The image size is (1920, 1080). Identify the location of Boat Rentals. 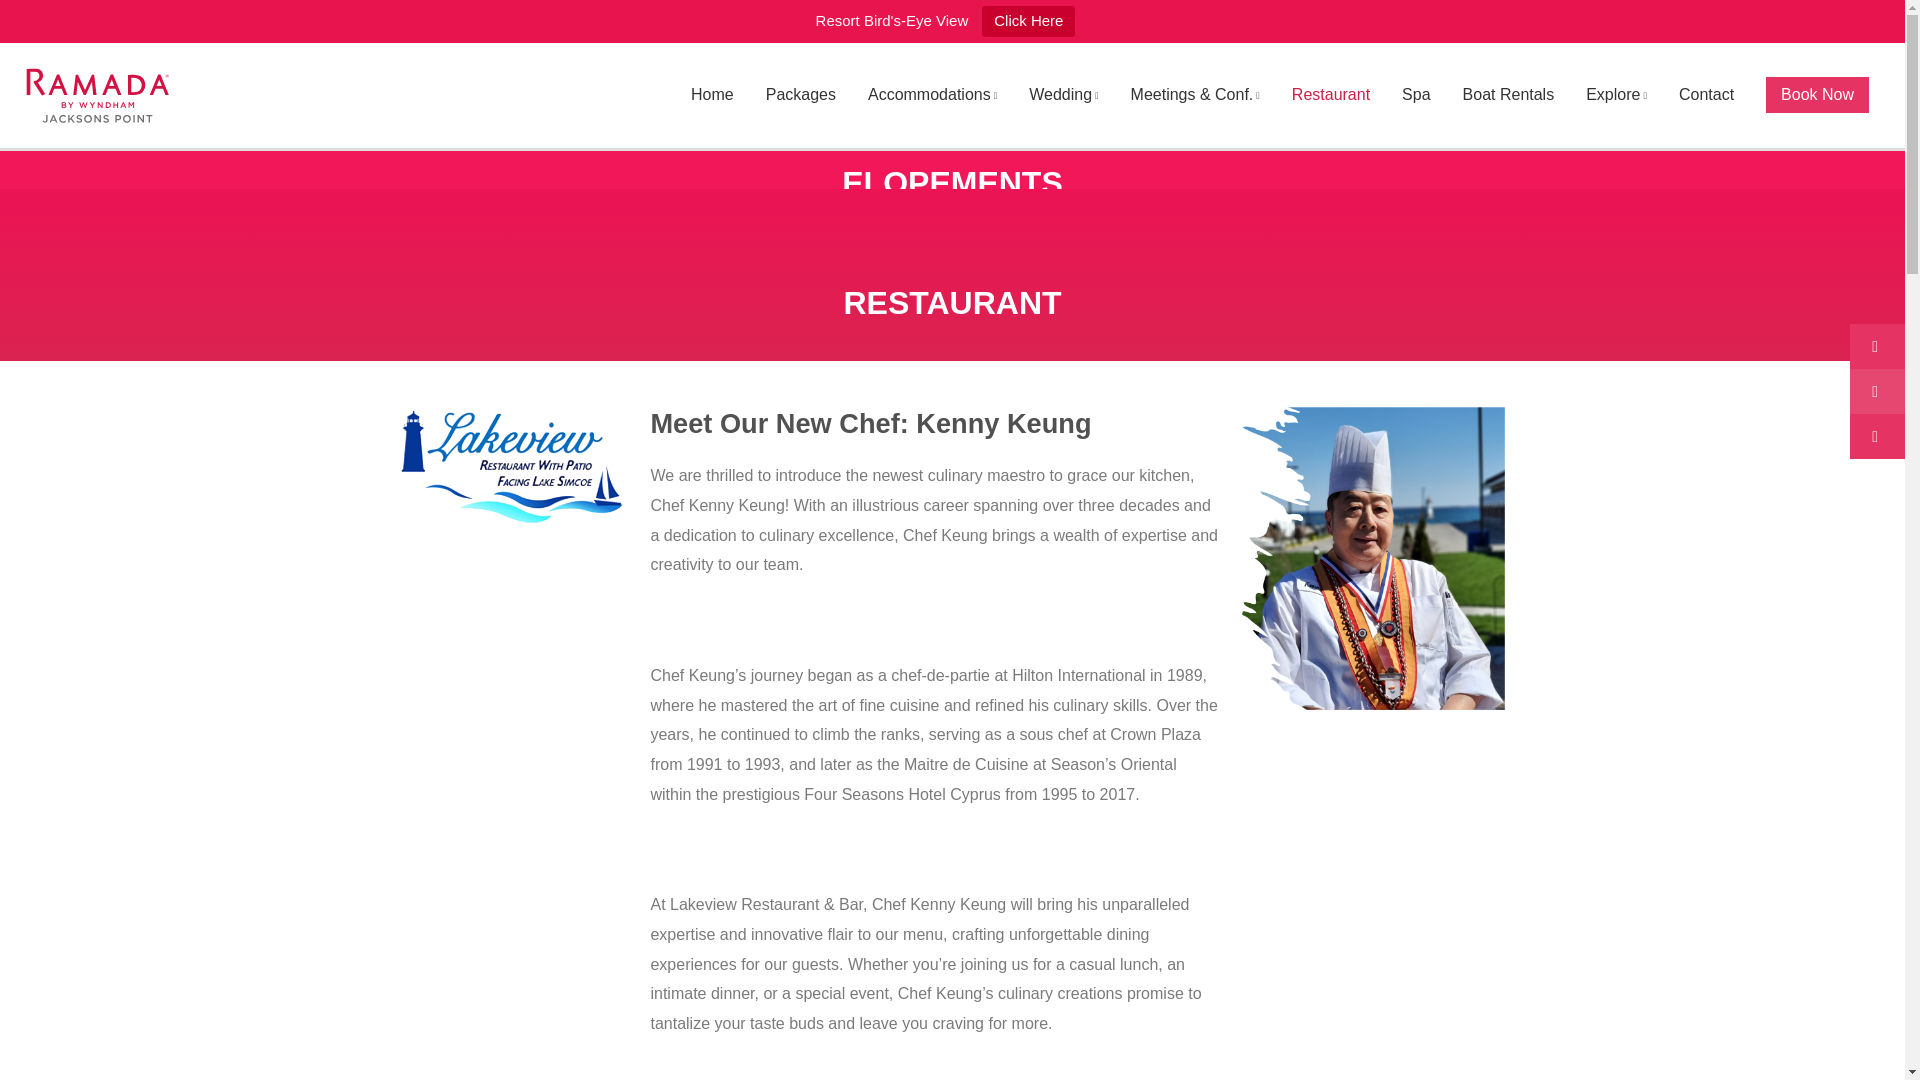
(1508, 95).